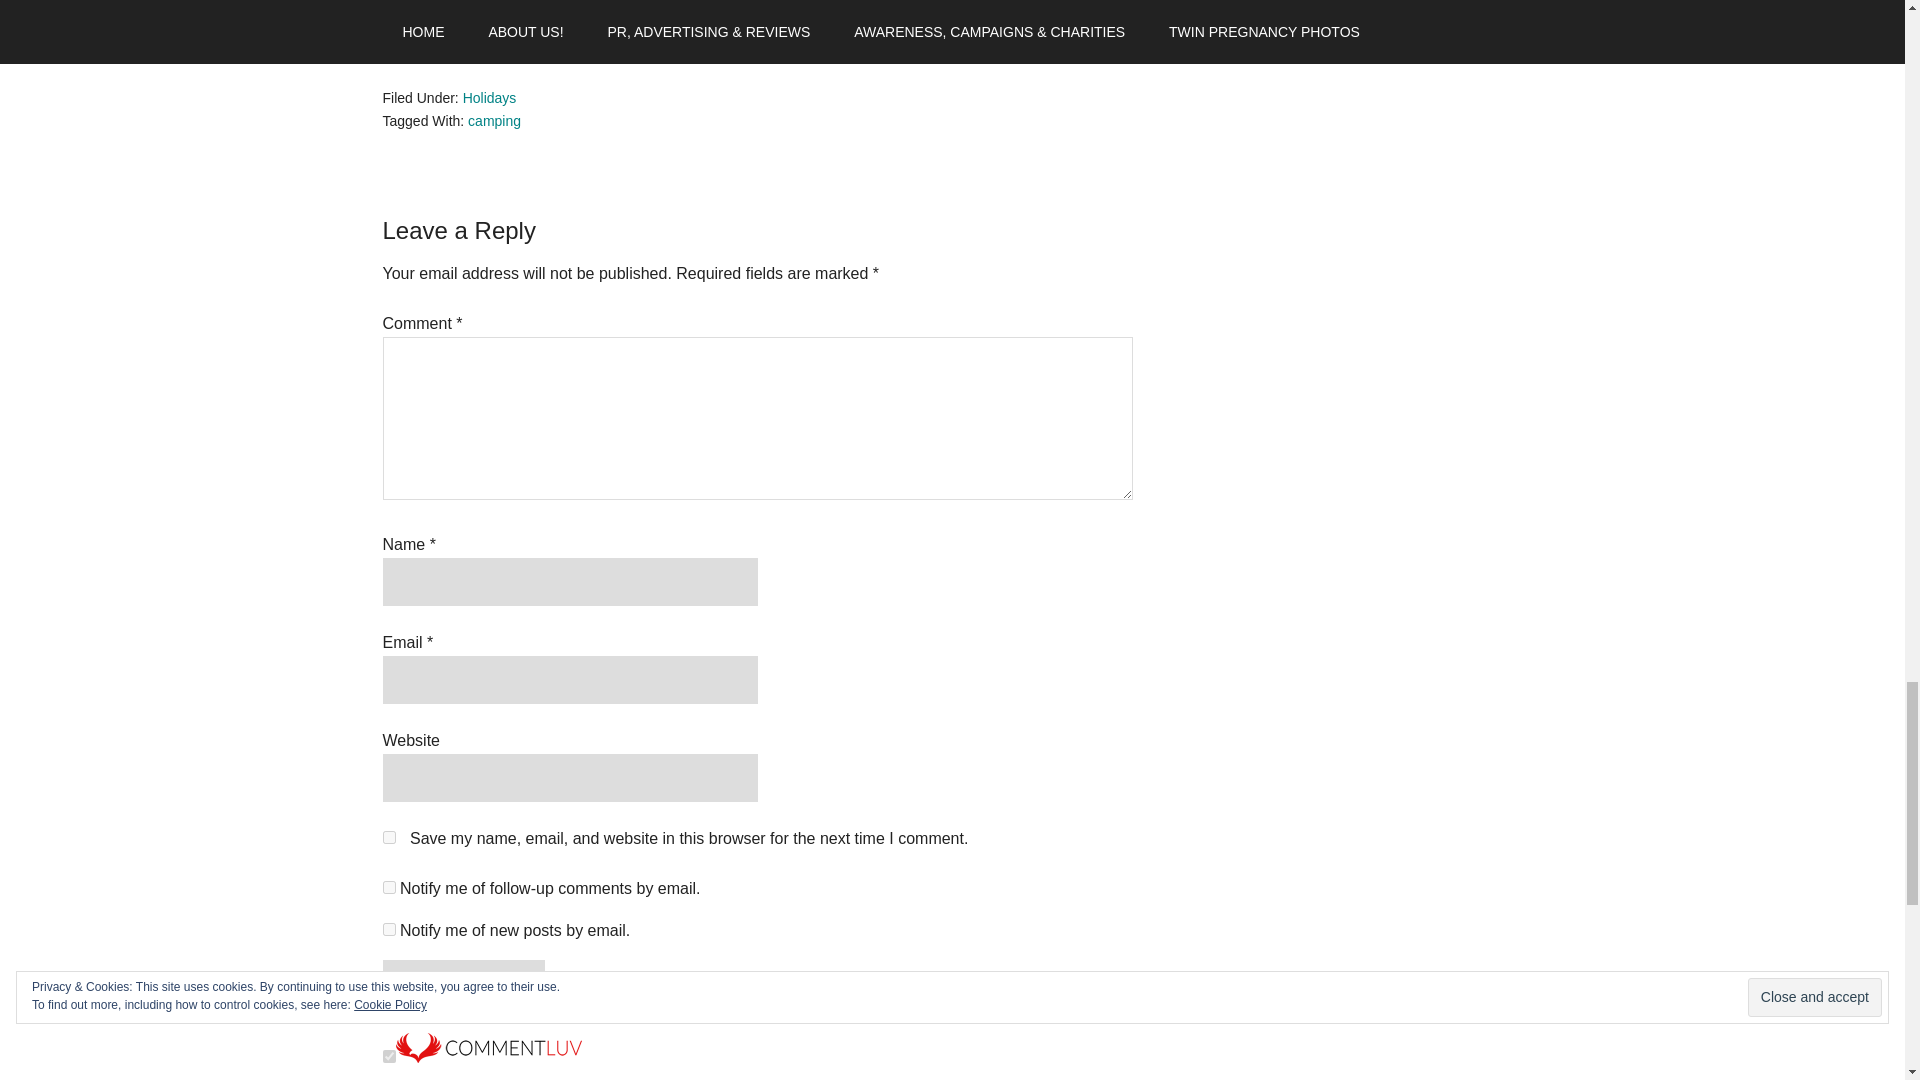  I want to click on subscribe, so click(388, 930).